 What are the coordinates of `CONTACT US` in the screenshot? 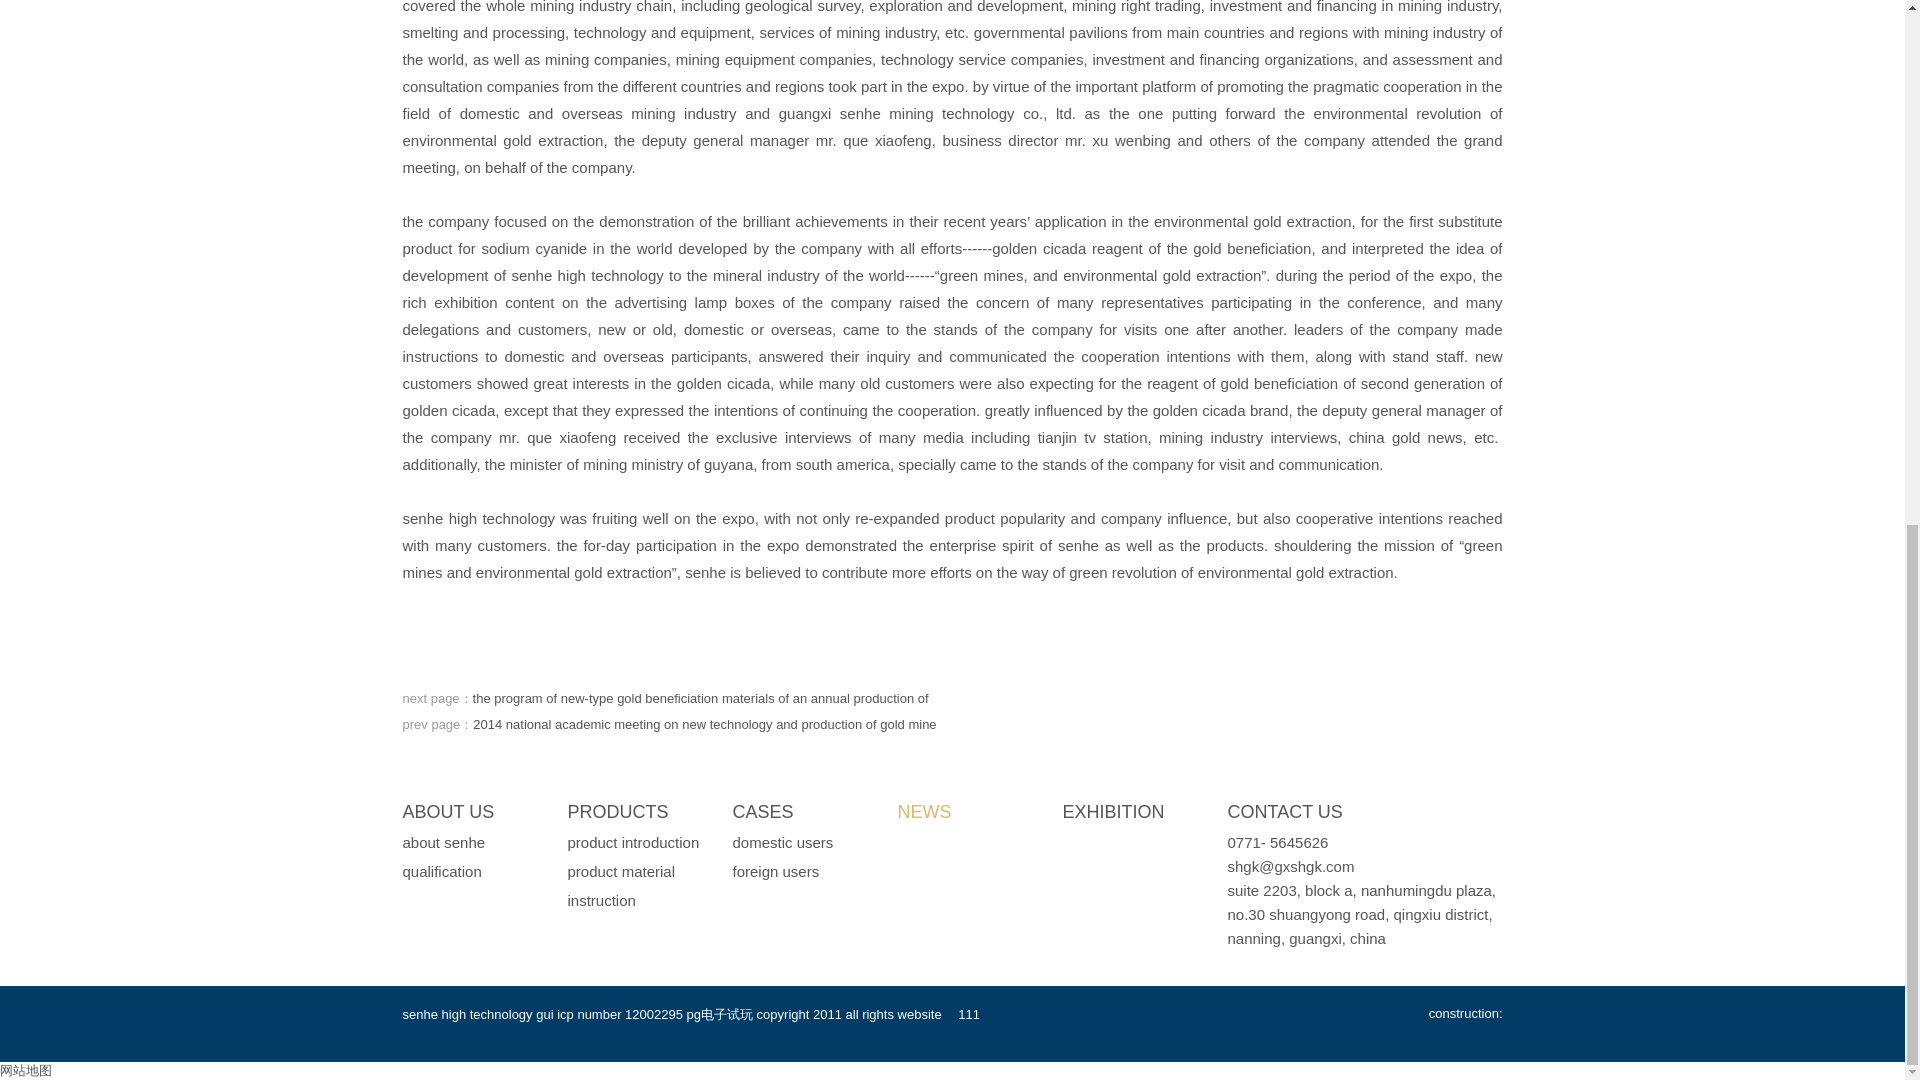 It's located at (1285, 812).